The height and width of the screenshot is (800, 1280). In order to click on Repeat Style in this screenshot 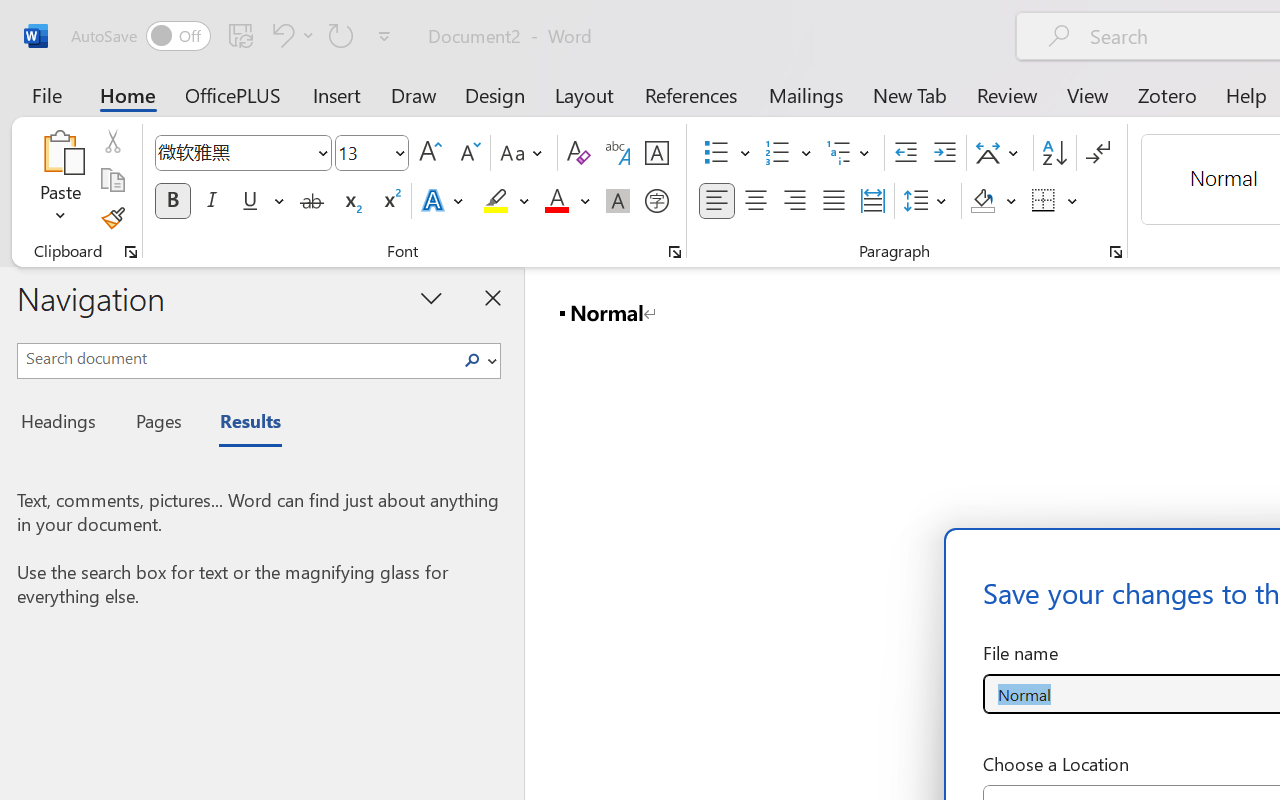, I will do `click(341, 35)`.